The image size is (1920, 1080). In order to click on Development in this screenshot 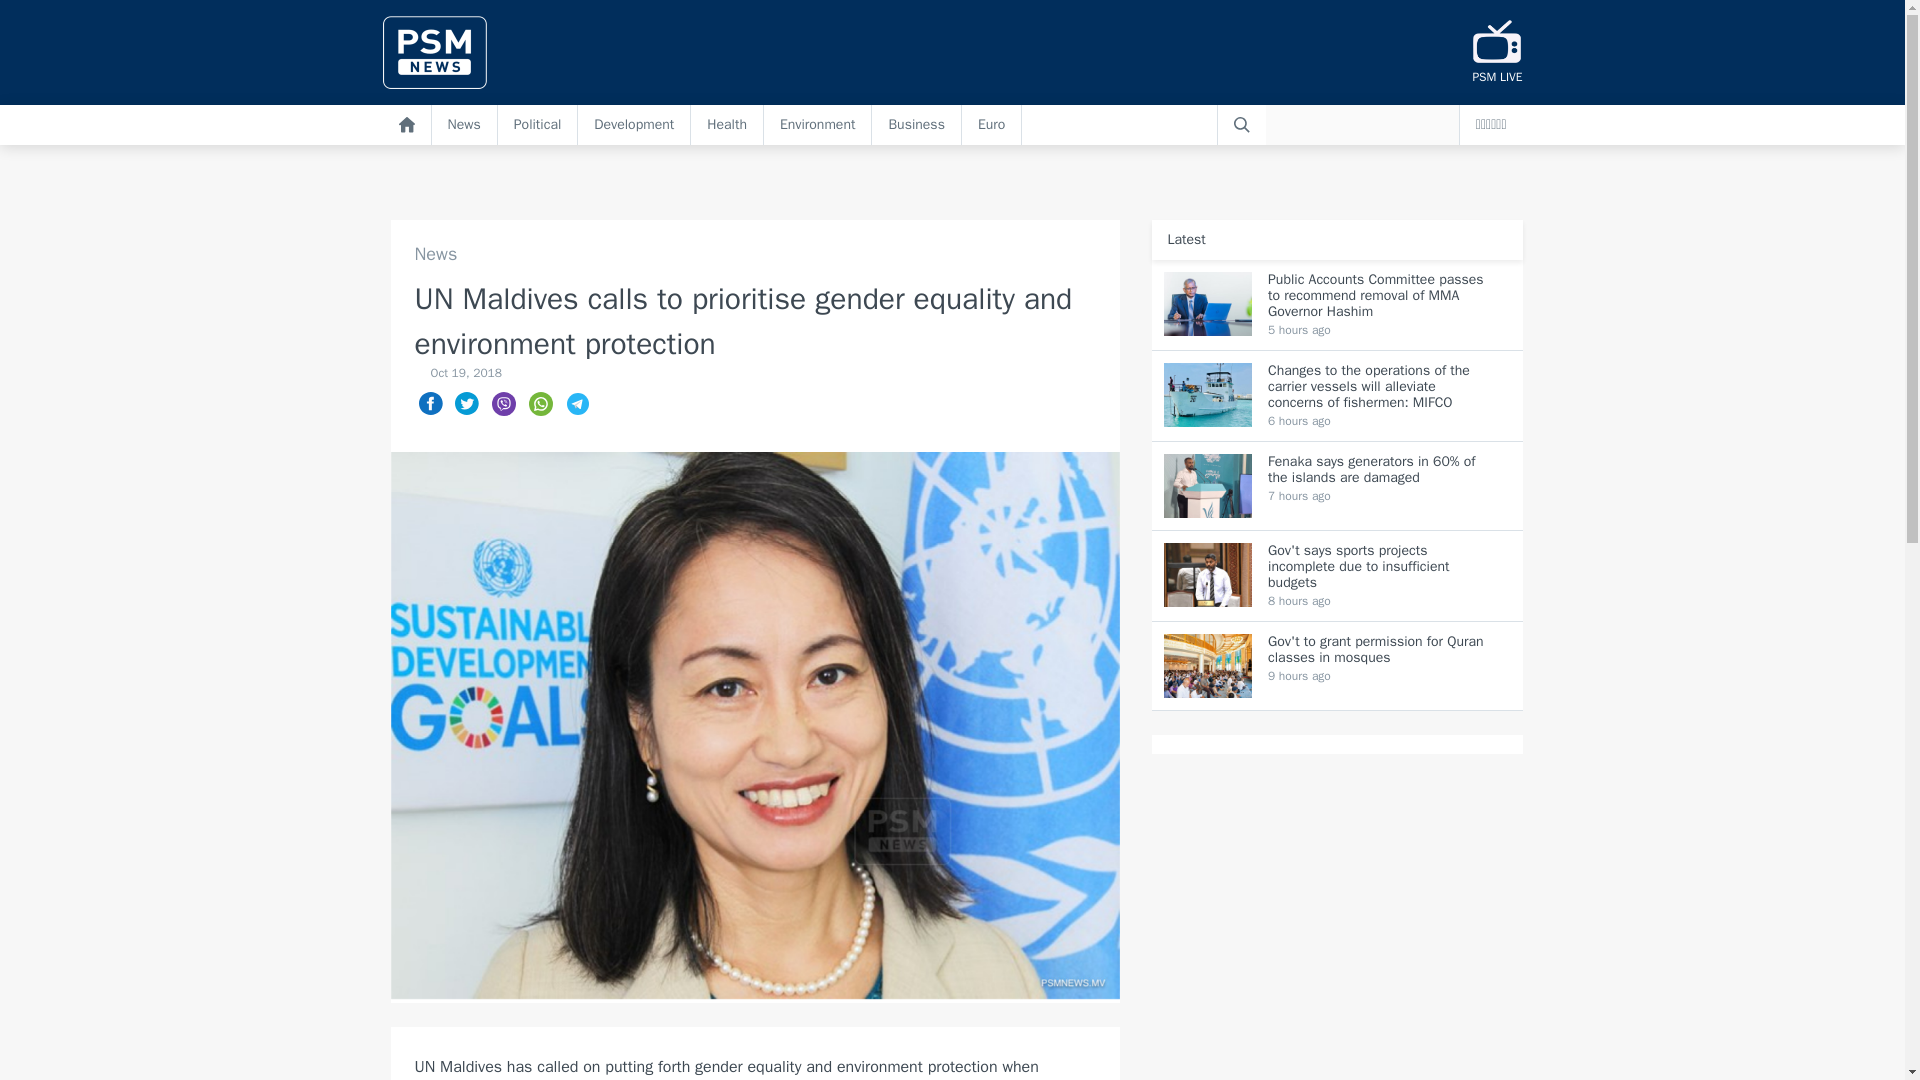, I will do `click(634, 124)`.